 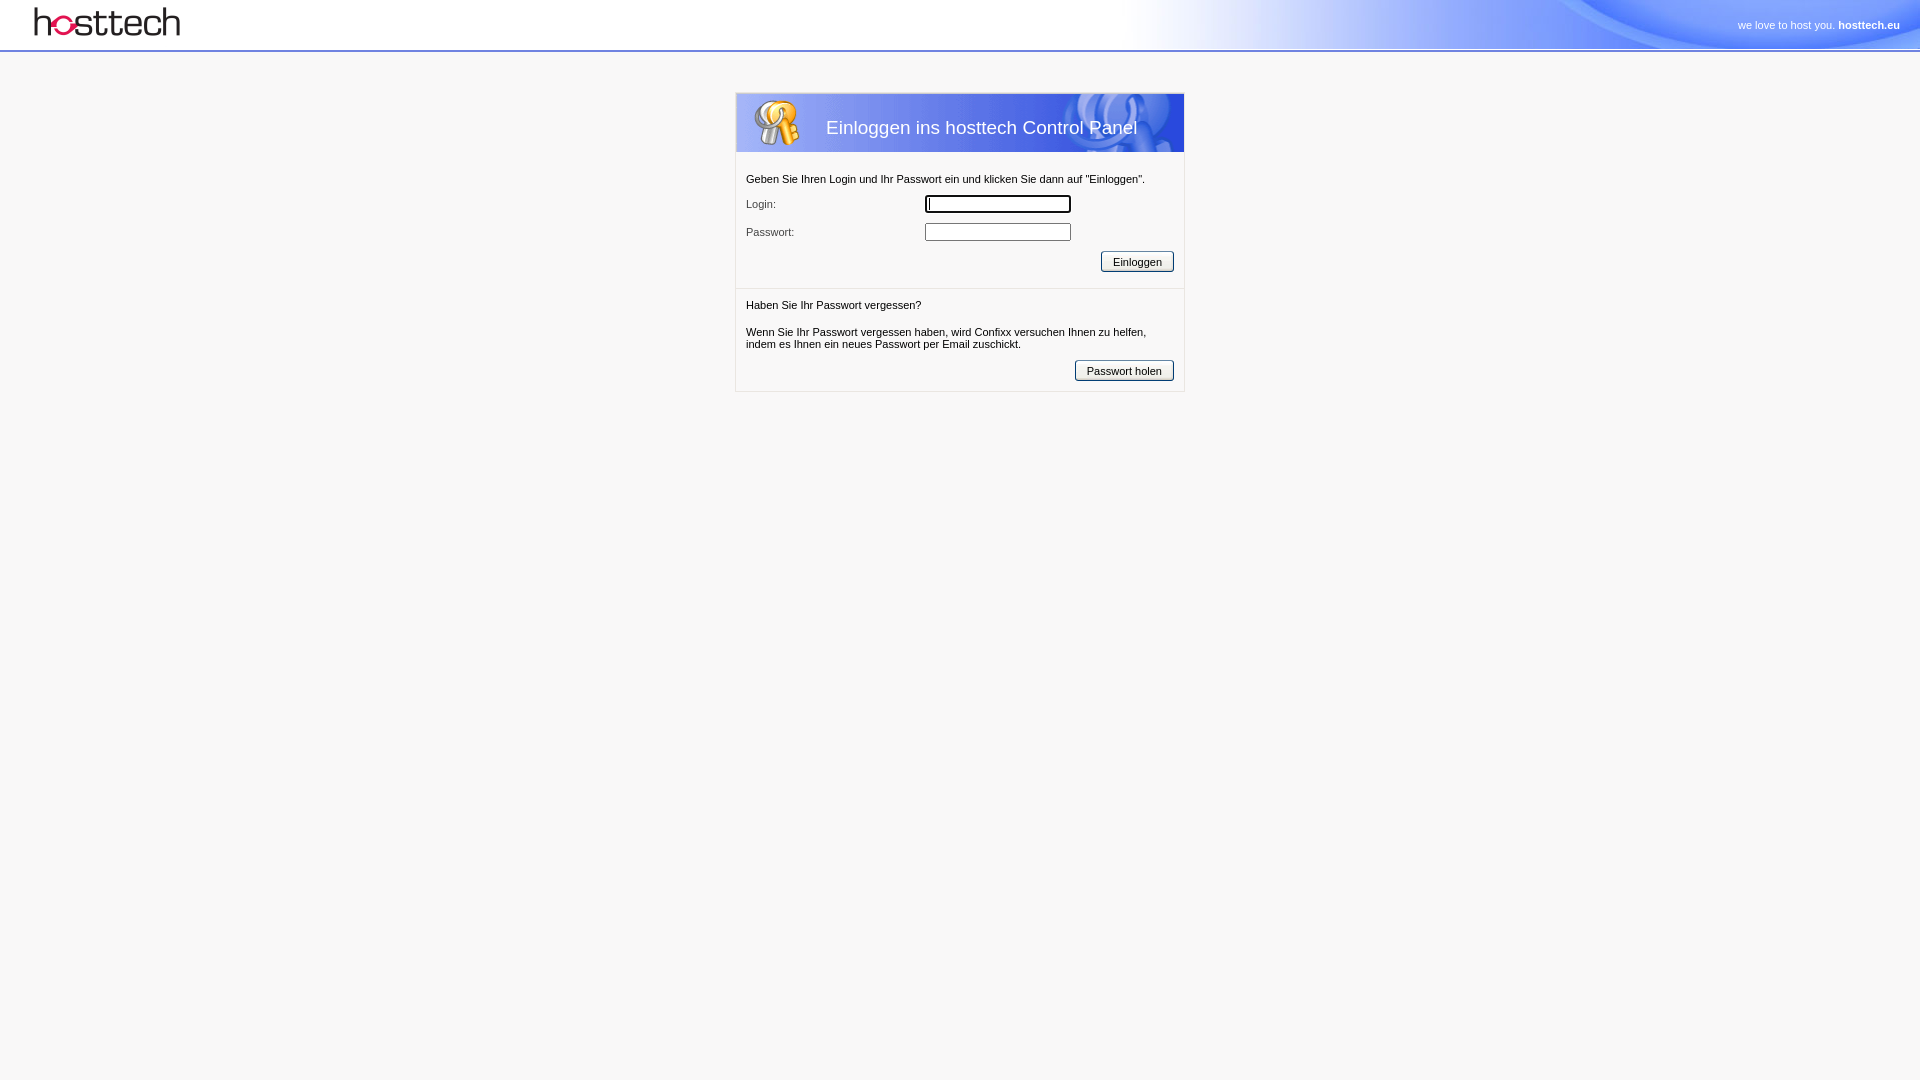 I want to click on we love to host you. hosttech.eu, so click(x=1819, y=25).